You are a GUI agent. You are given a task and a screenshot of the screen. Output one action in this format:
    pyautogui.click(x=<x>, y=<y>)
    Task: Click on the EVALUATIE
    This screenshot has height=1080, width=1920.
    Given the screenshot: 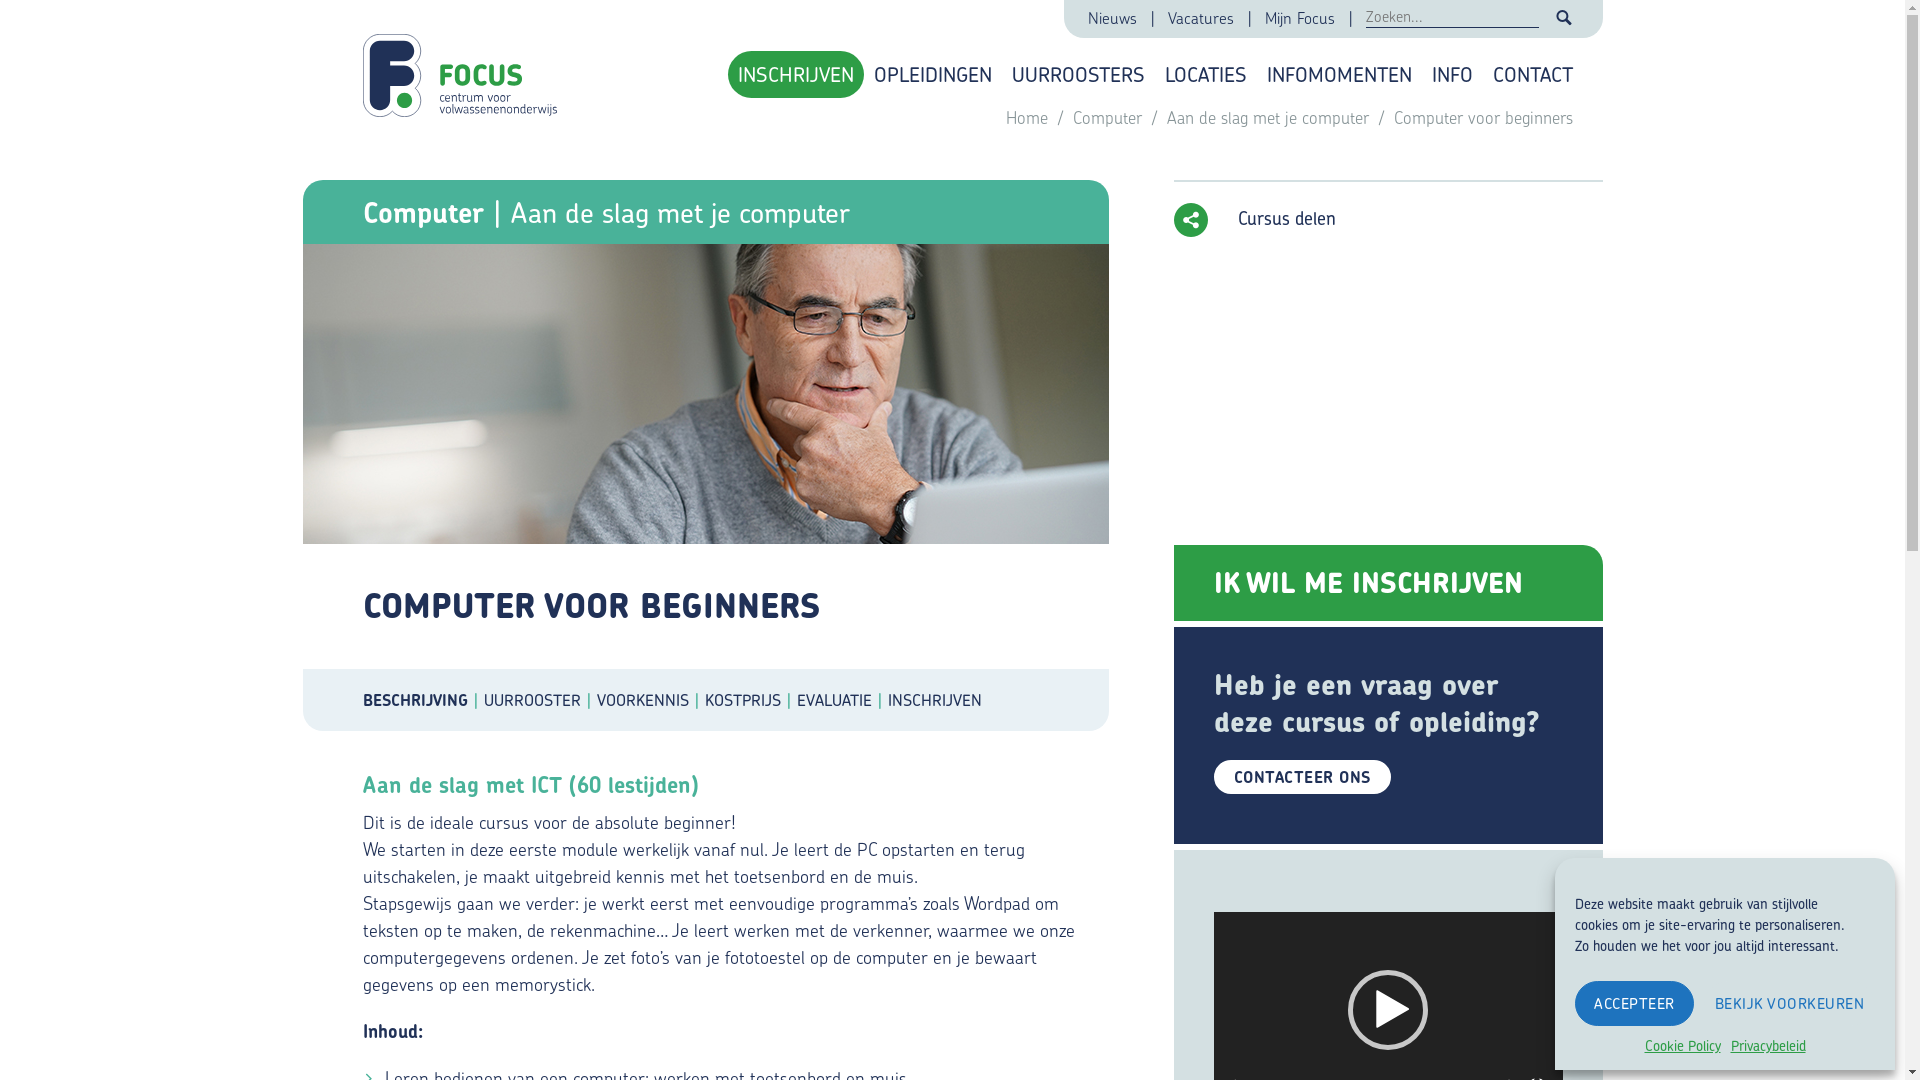 What is the action you would take?
    pyautogui.click(x=842, y=700)
    